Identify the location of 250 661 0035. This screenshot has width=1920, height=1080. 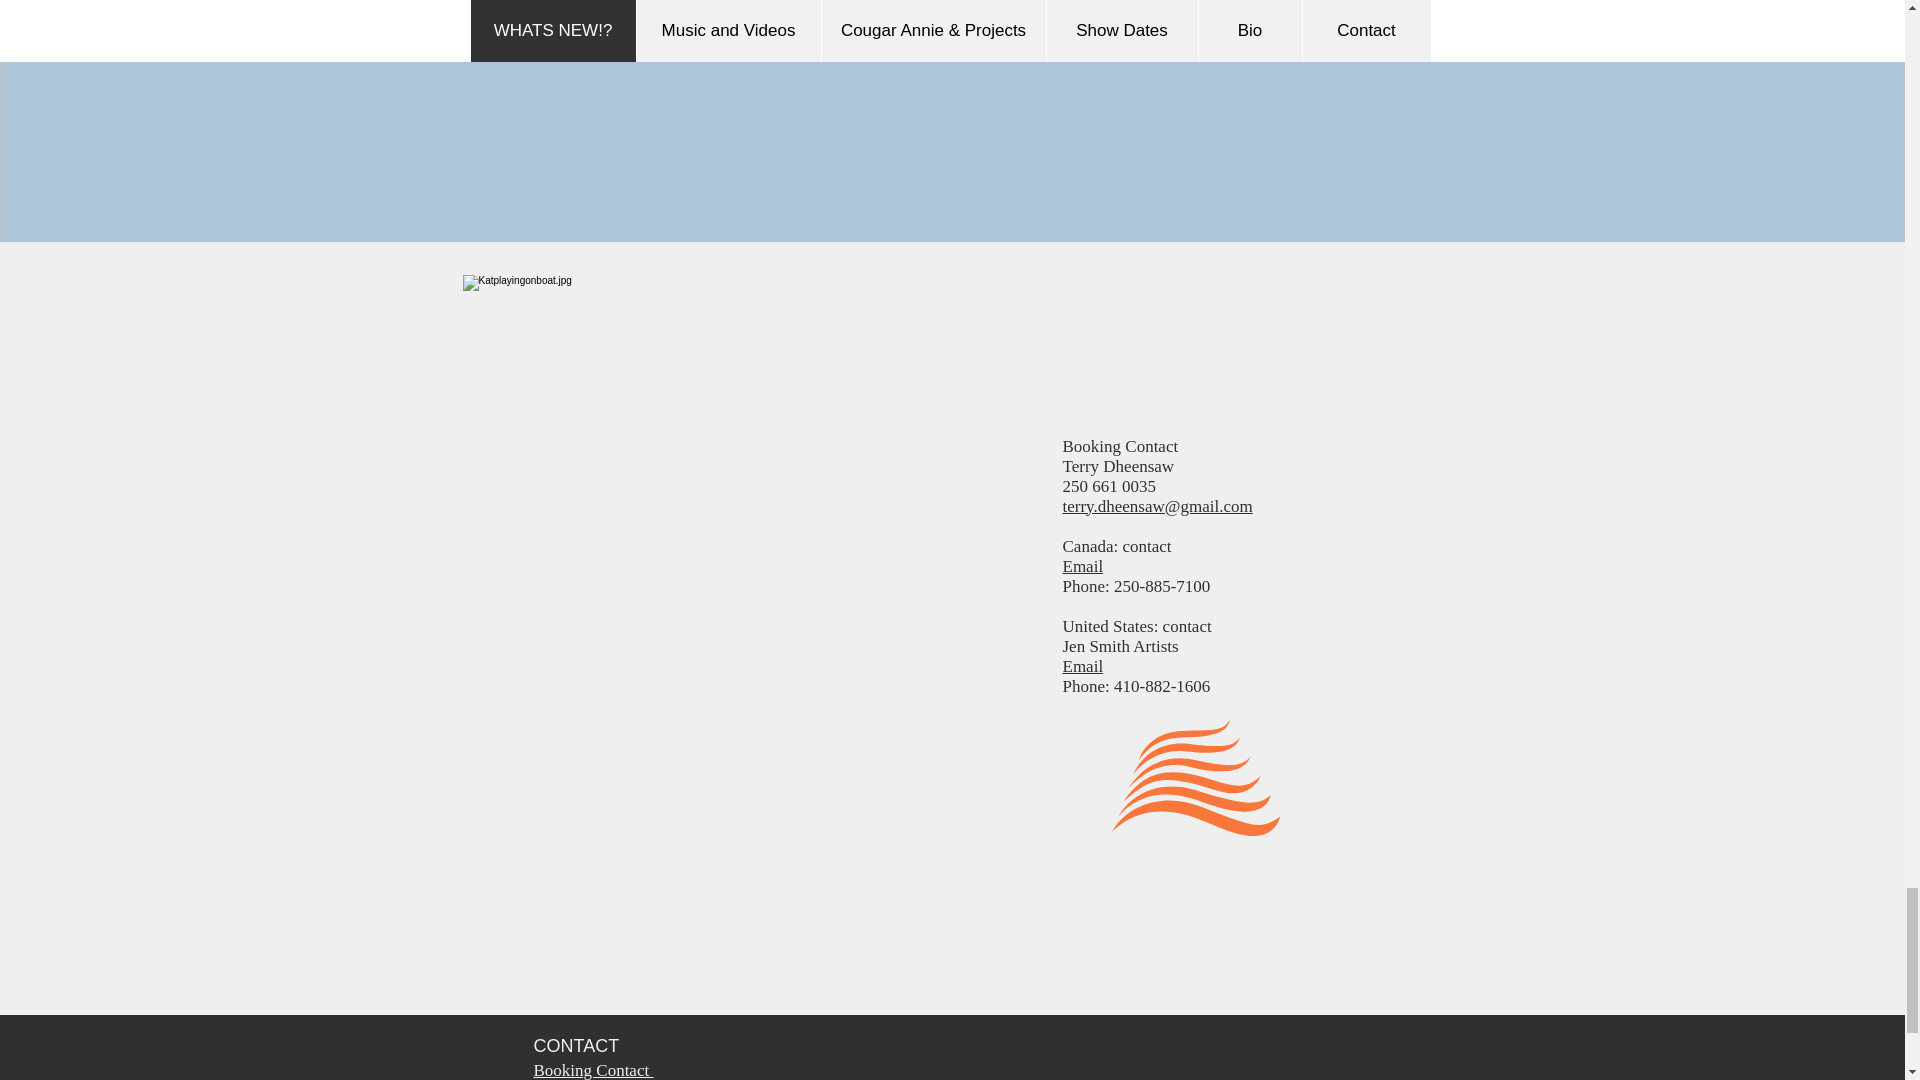
(1108, 486).